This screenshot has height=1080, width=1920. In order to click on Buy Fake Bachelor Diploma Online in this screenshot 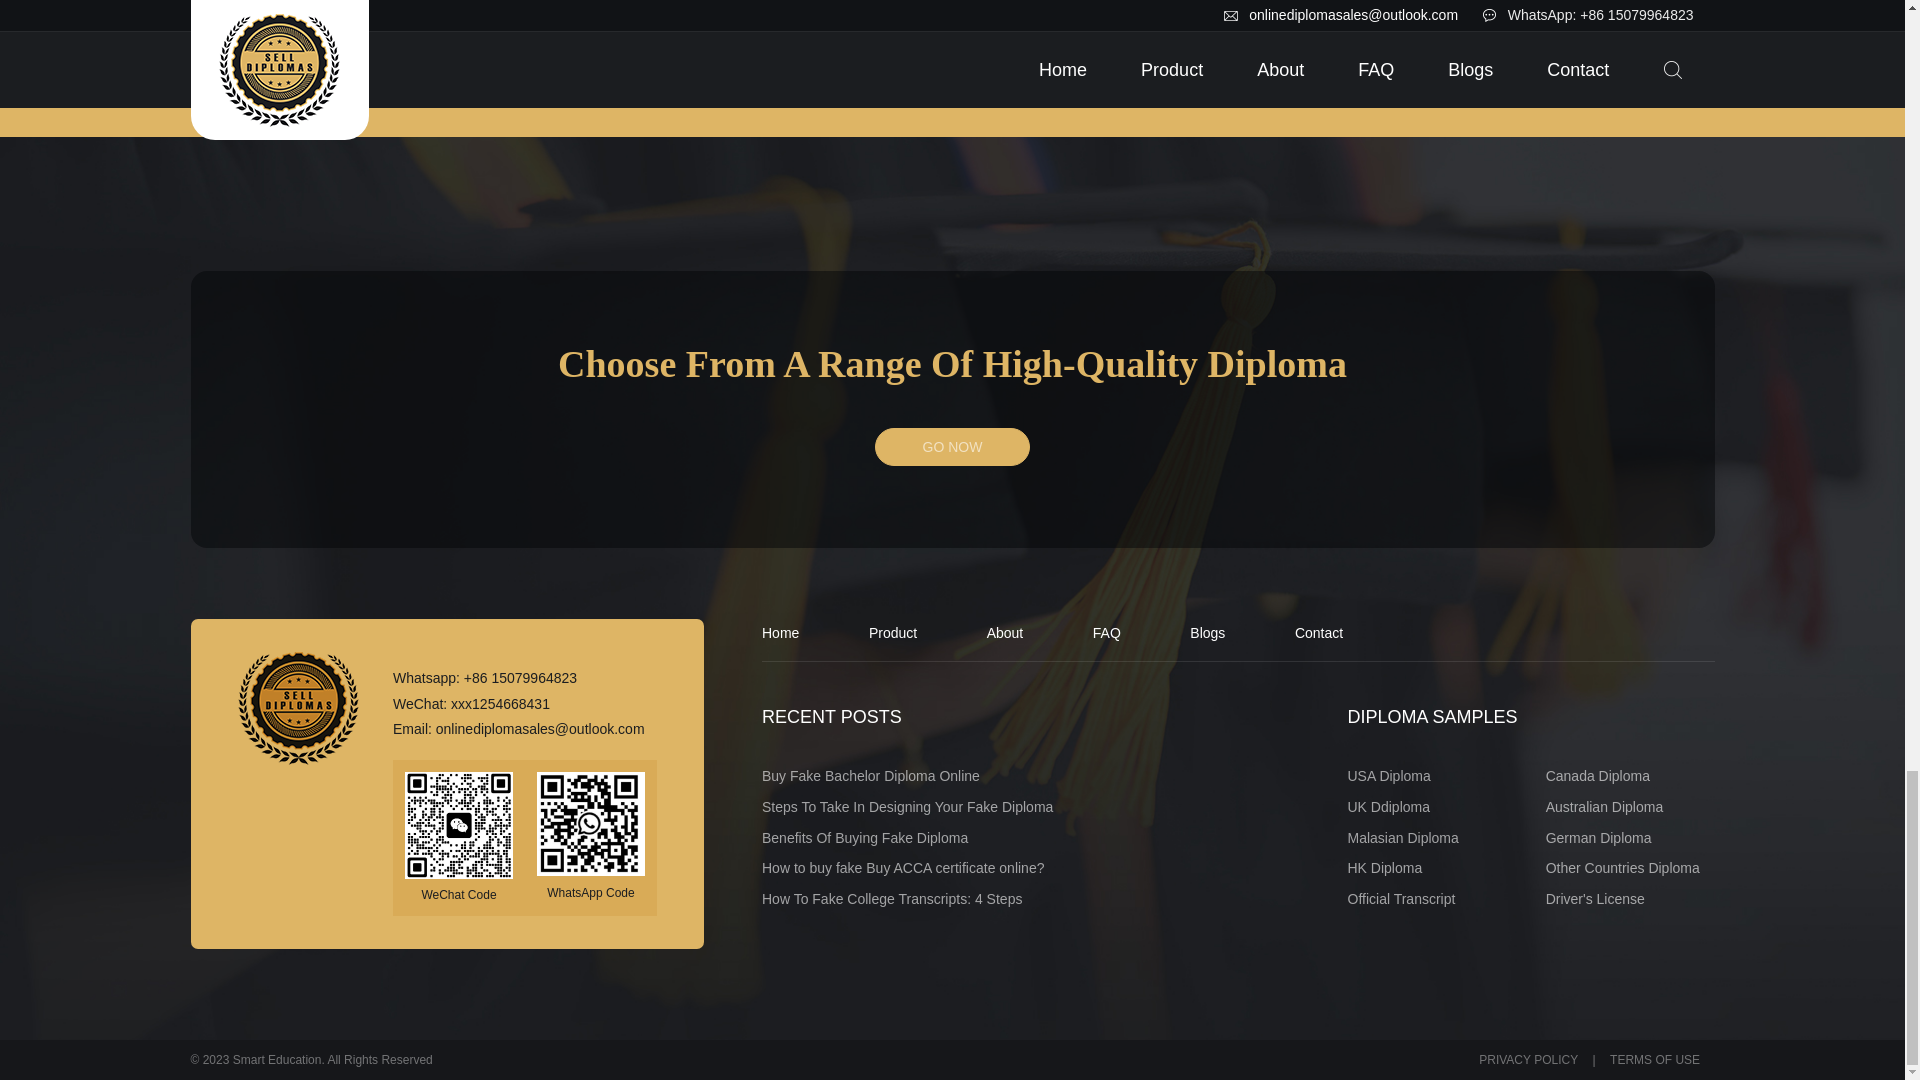, I will do `click(870, 776)`.